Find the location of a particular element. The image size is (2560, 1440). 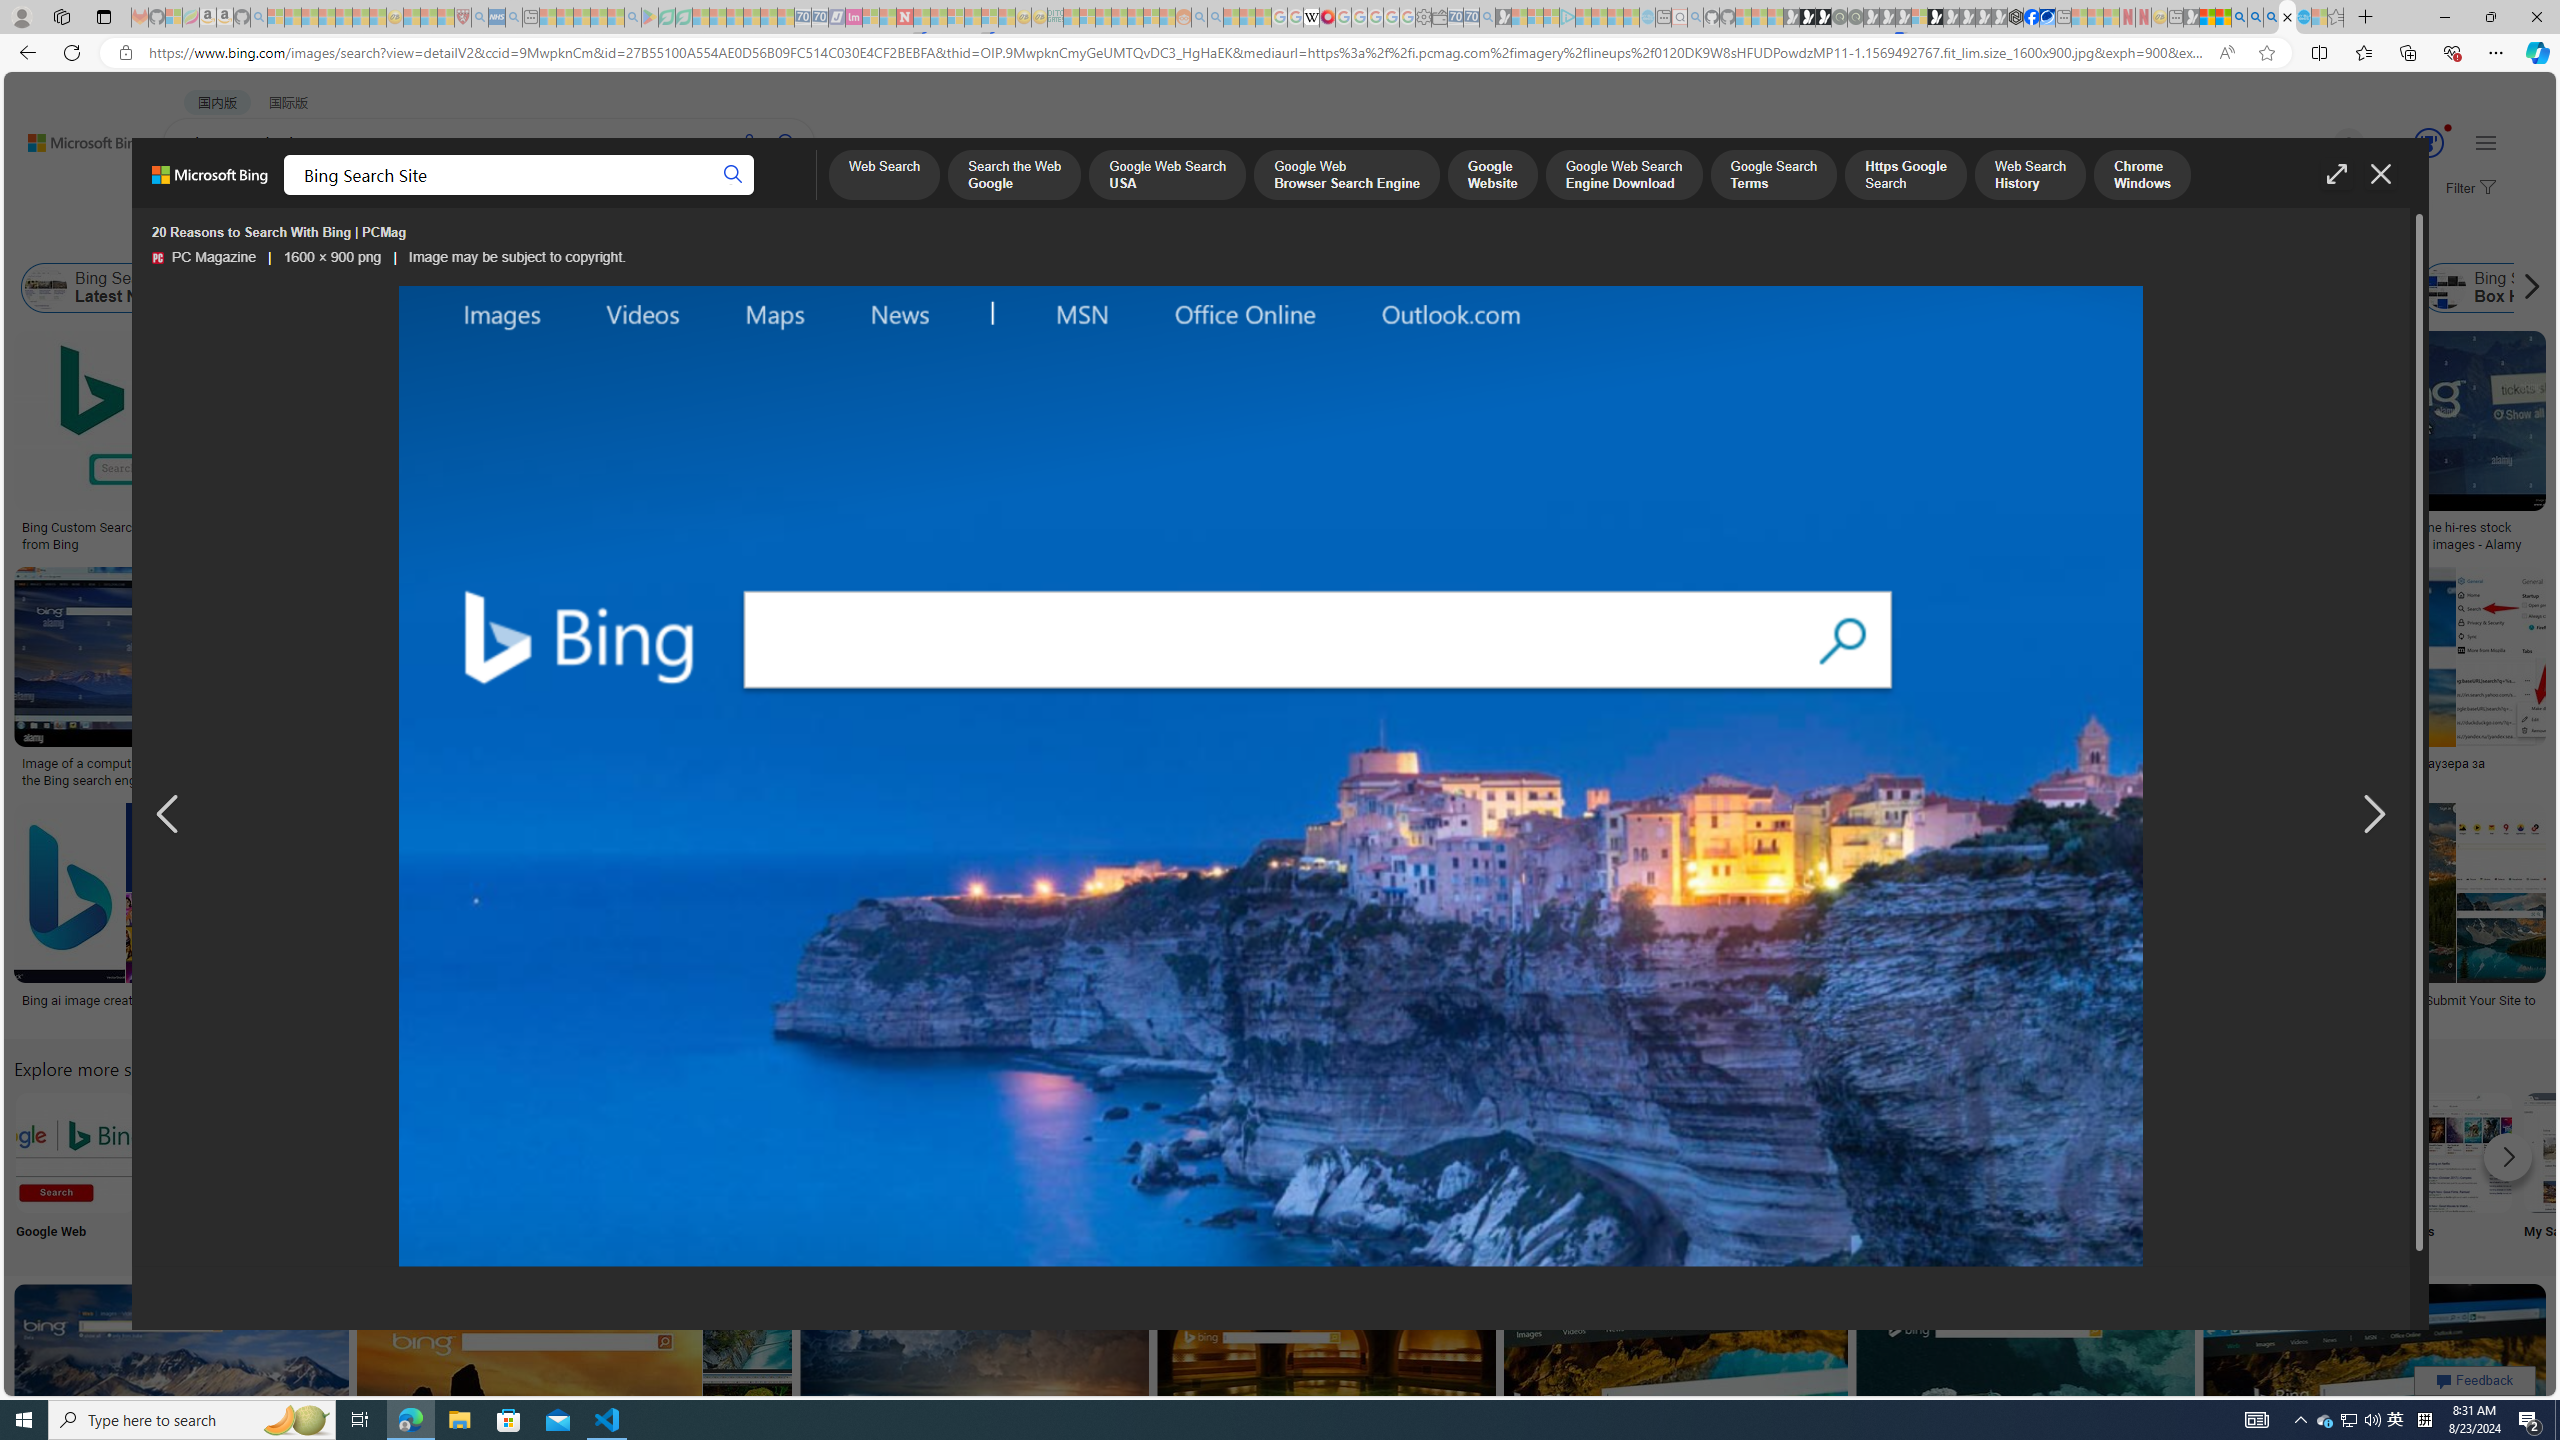

Top 10 Search engine | REALITYPOD - Part 3 is located at coordinates (1628, 764).